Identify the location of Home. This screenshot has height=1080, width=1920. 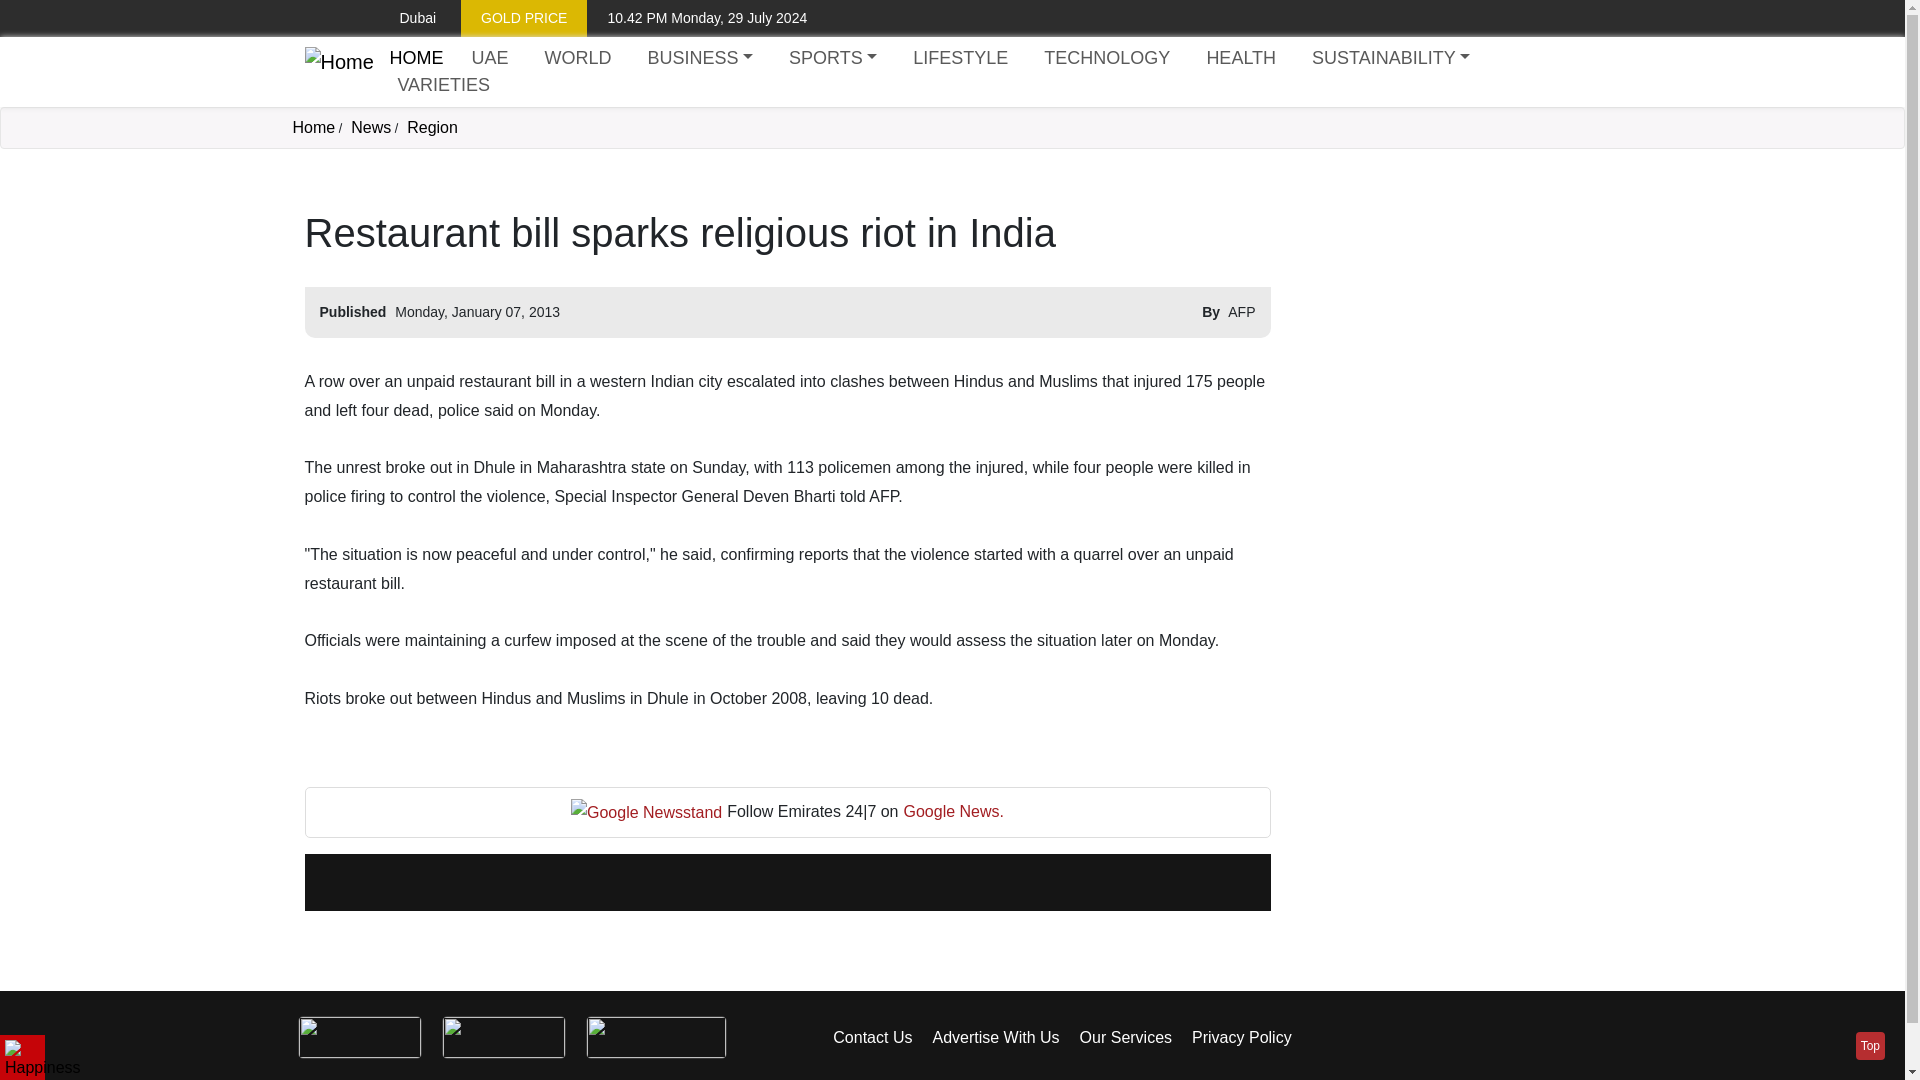
(416, 58).